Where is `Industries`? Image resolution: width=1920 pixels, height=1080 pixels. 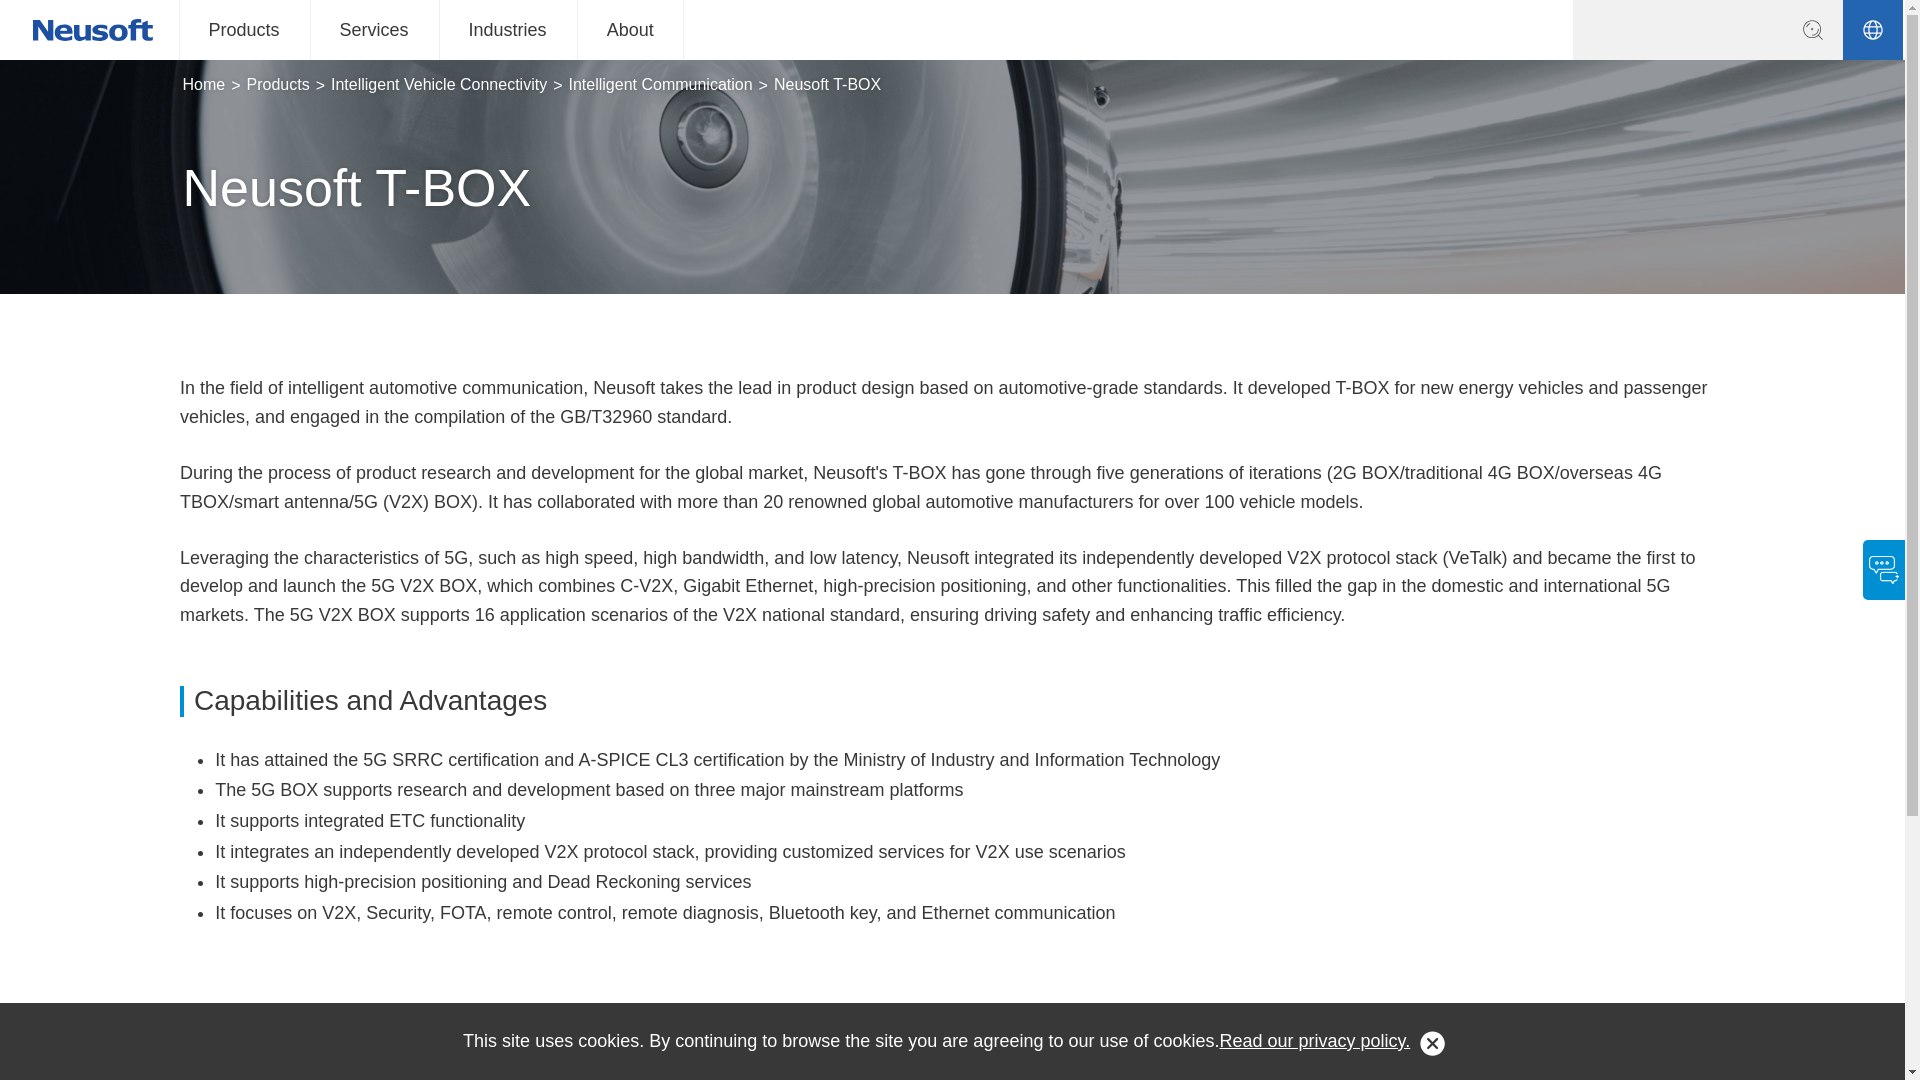 Industries is located at coordinates (508, 30).